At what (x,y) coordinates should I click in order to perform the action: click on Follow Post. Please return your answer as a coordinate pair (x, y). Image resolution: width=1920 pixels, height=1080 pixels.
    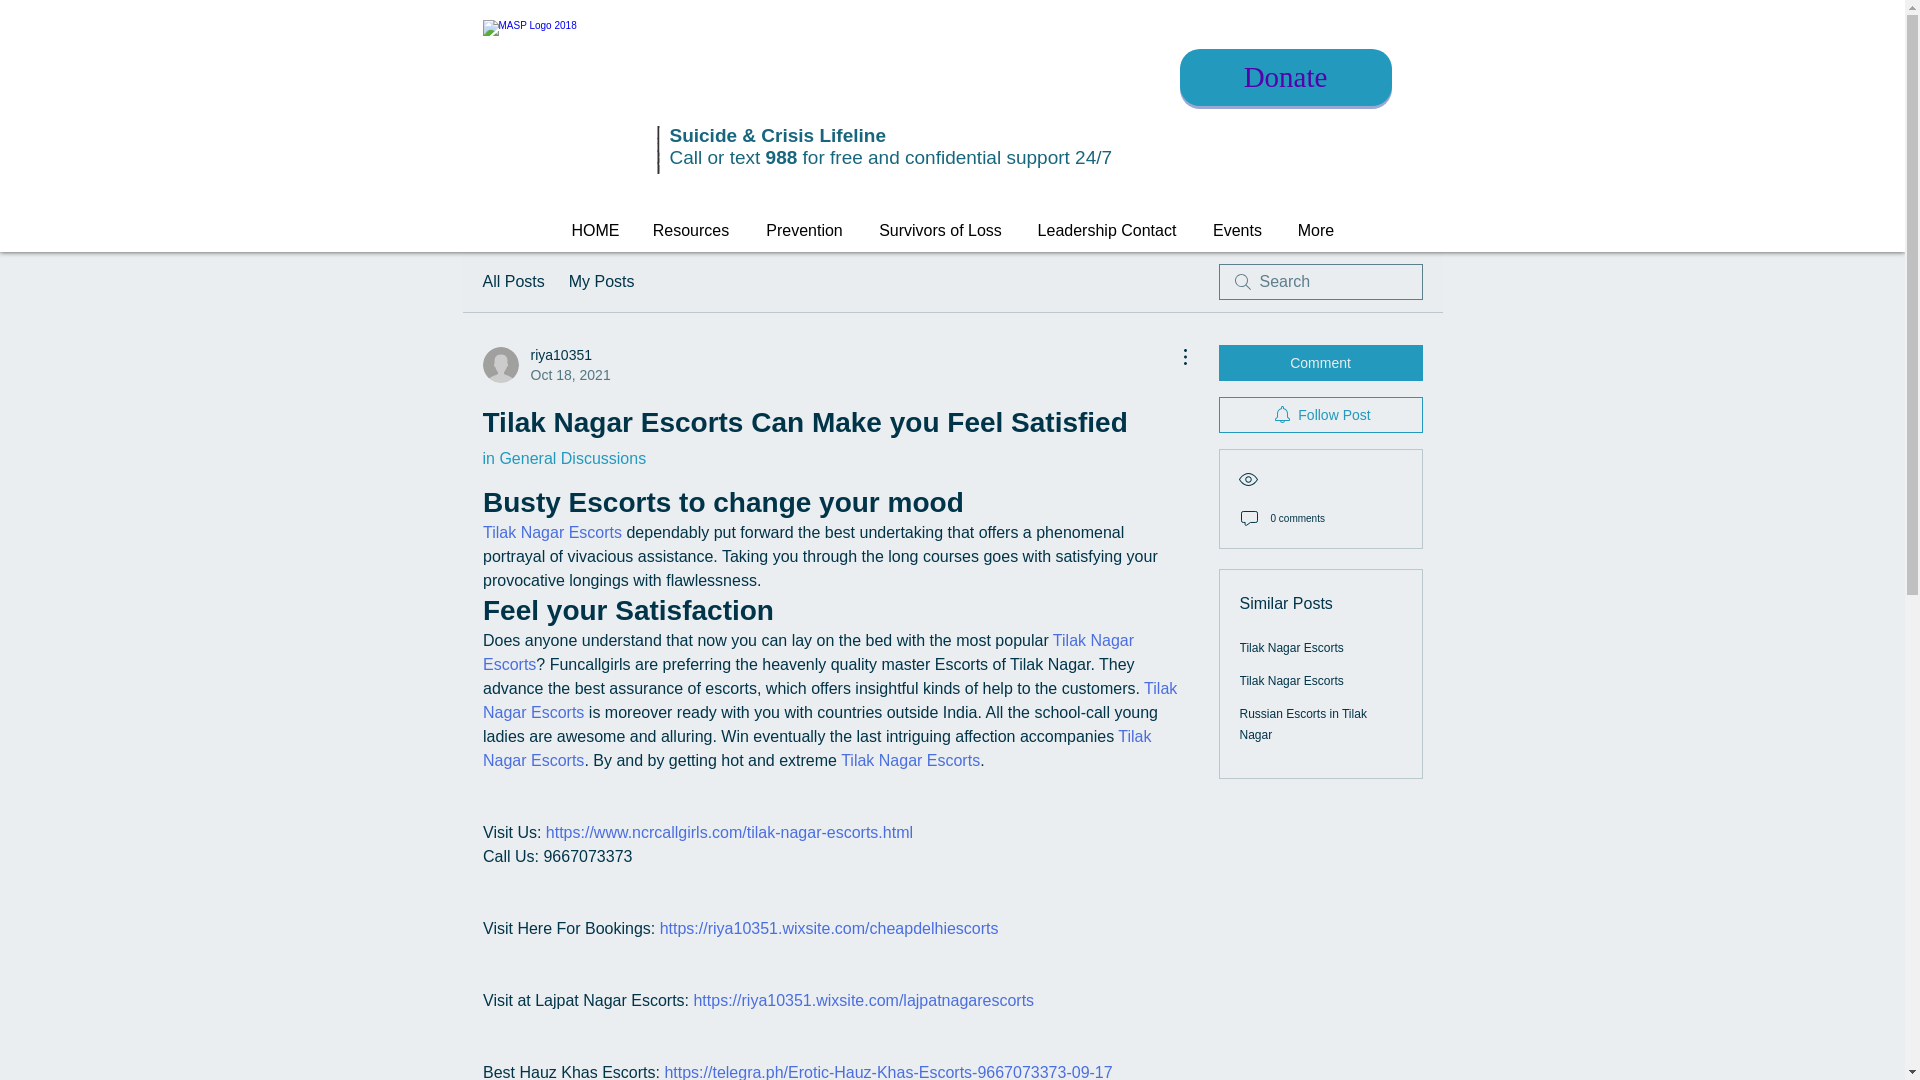
    Looking at the image, I should click on (1320, 415).